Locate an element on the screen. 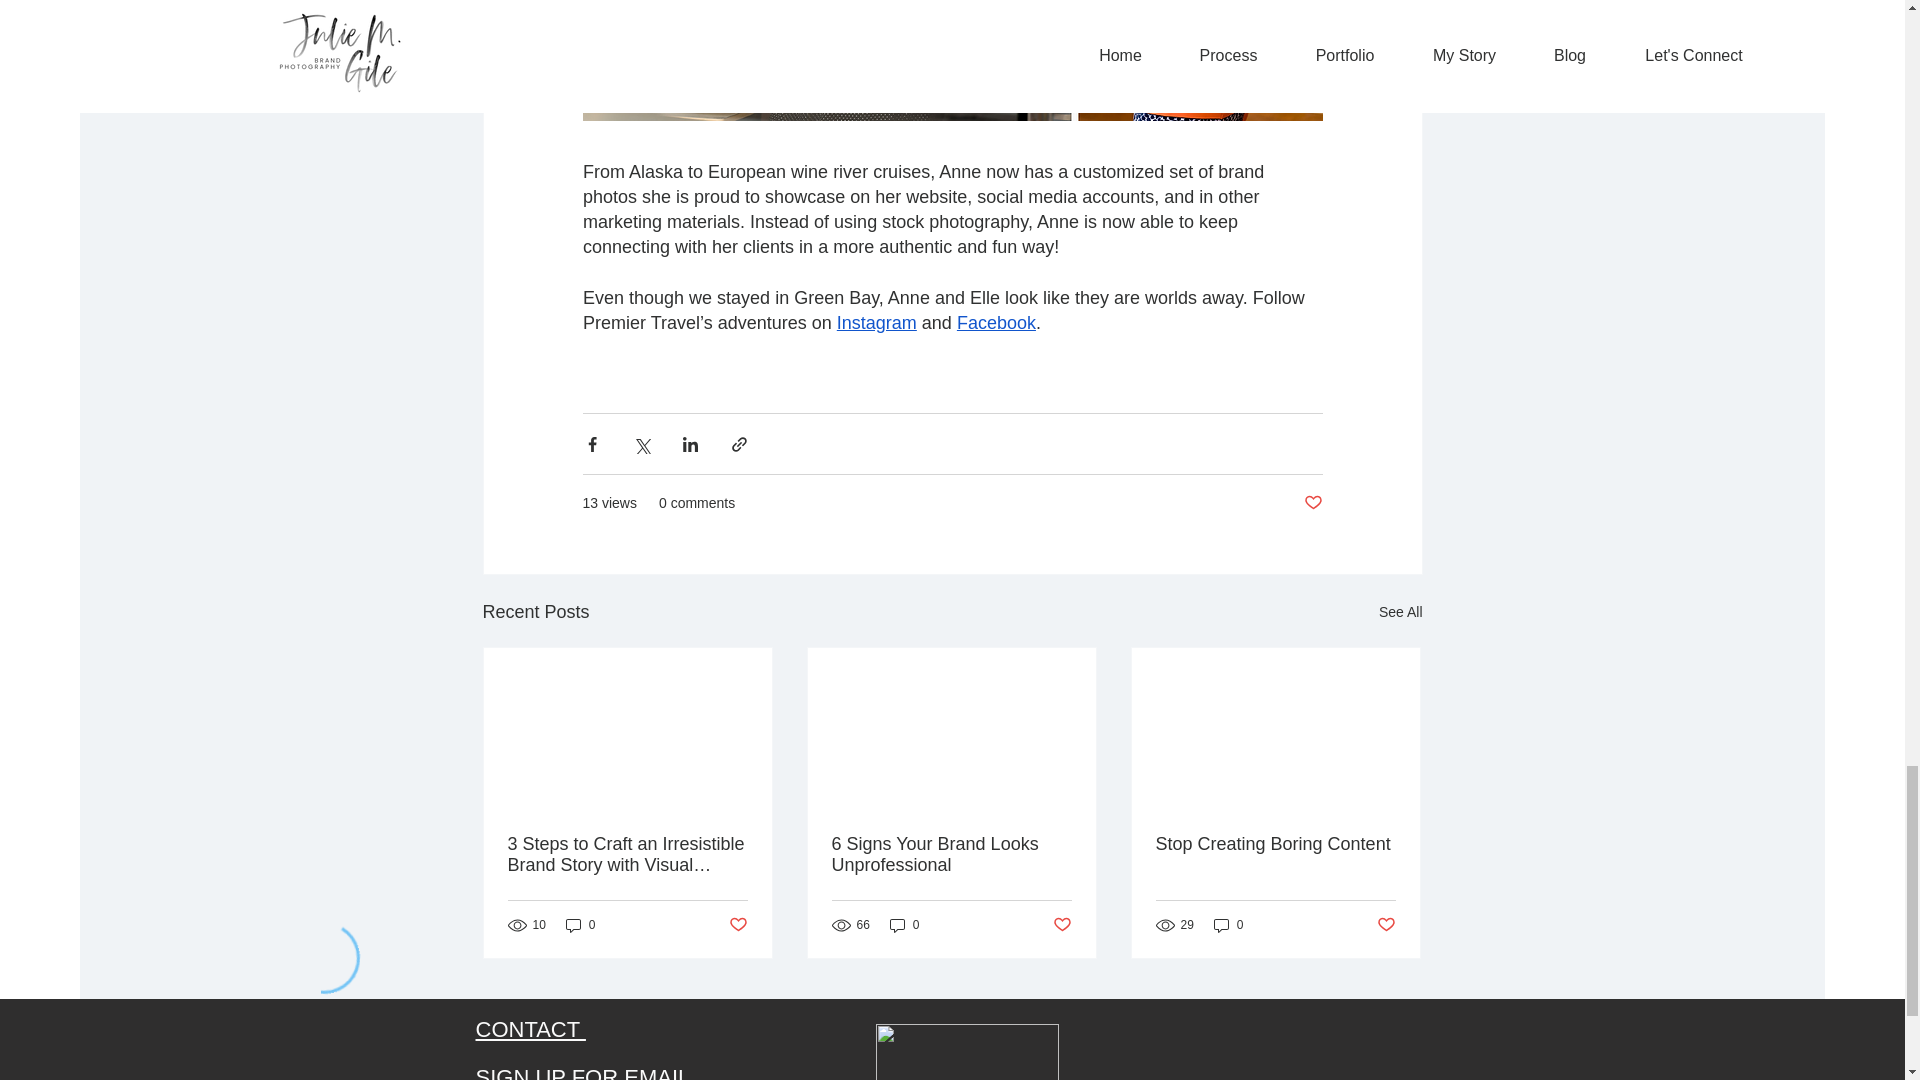 This screenshot has width=1920, height=1080. Facebook is located at coordinates (995, 322).